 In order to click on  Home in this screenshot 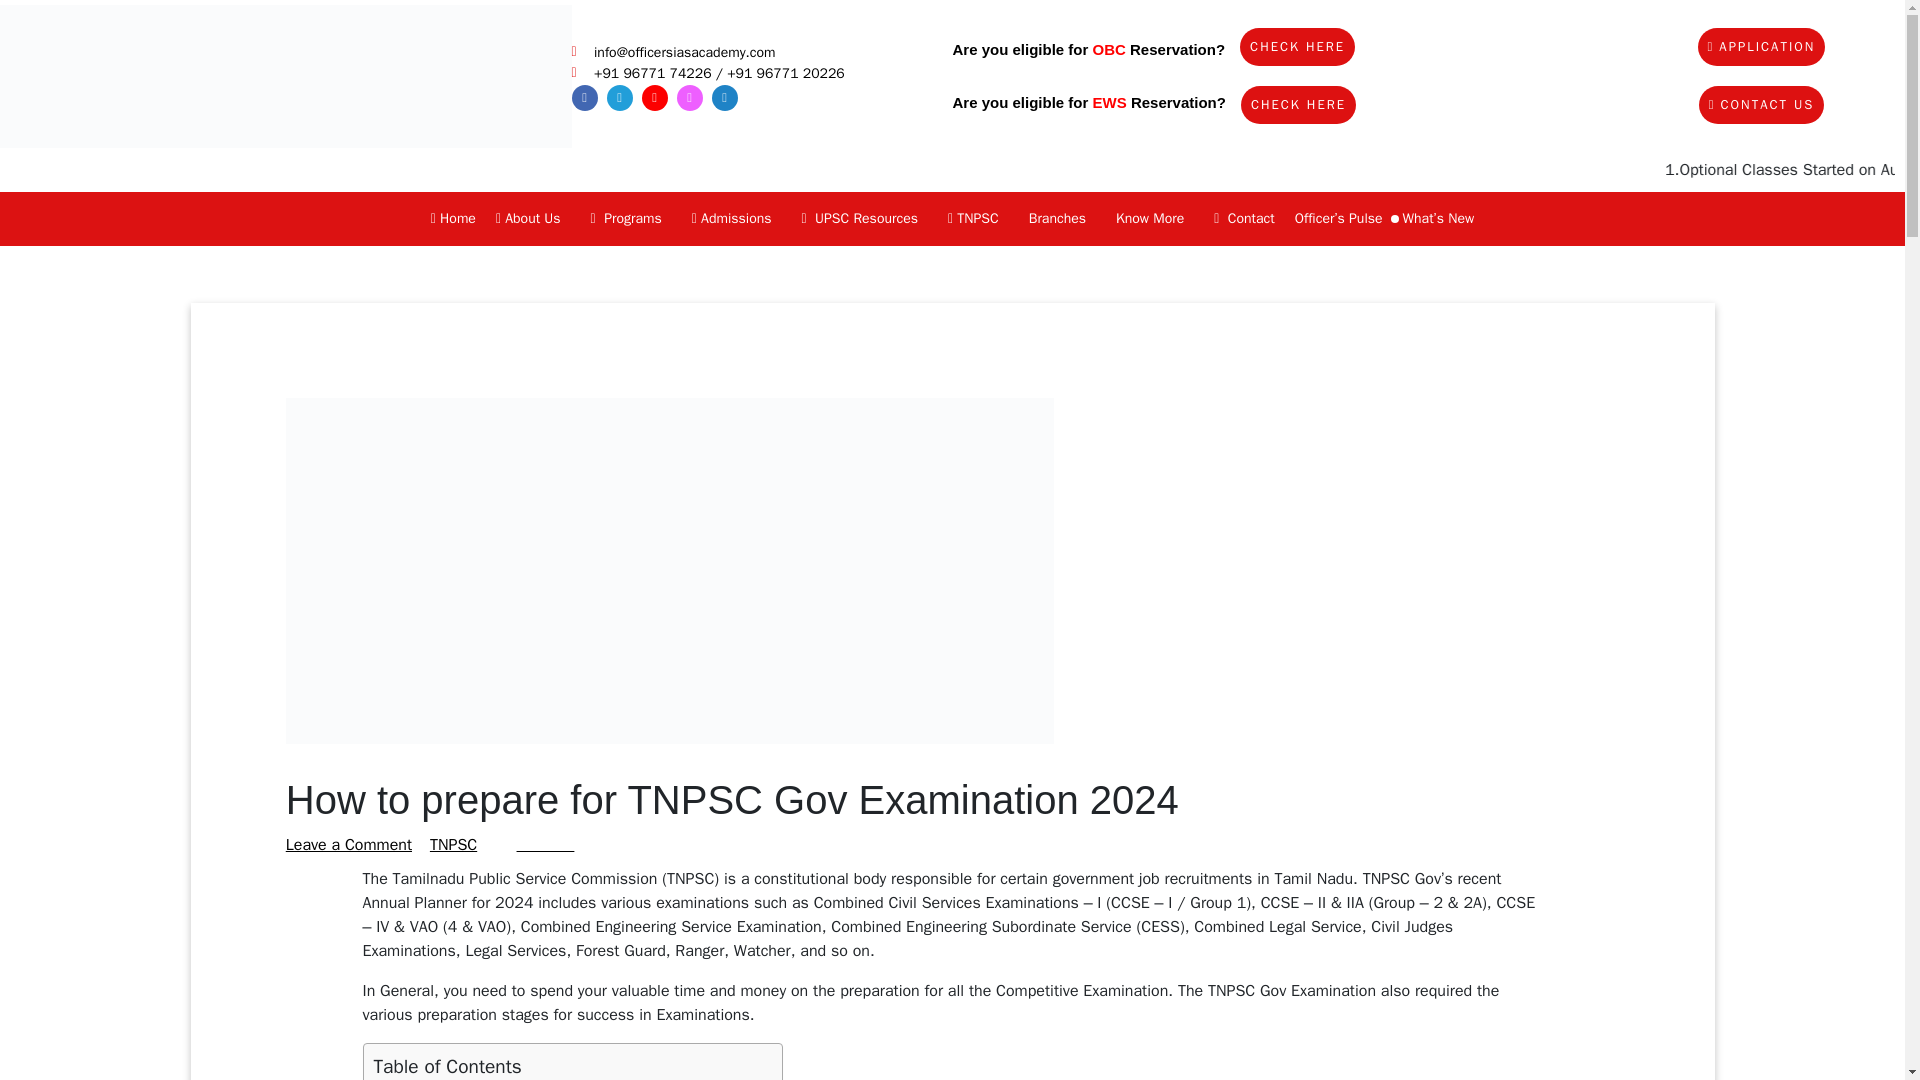, I will do `click(452, 218)`.